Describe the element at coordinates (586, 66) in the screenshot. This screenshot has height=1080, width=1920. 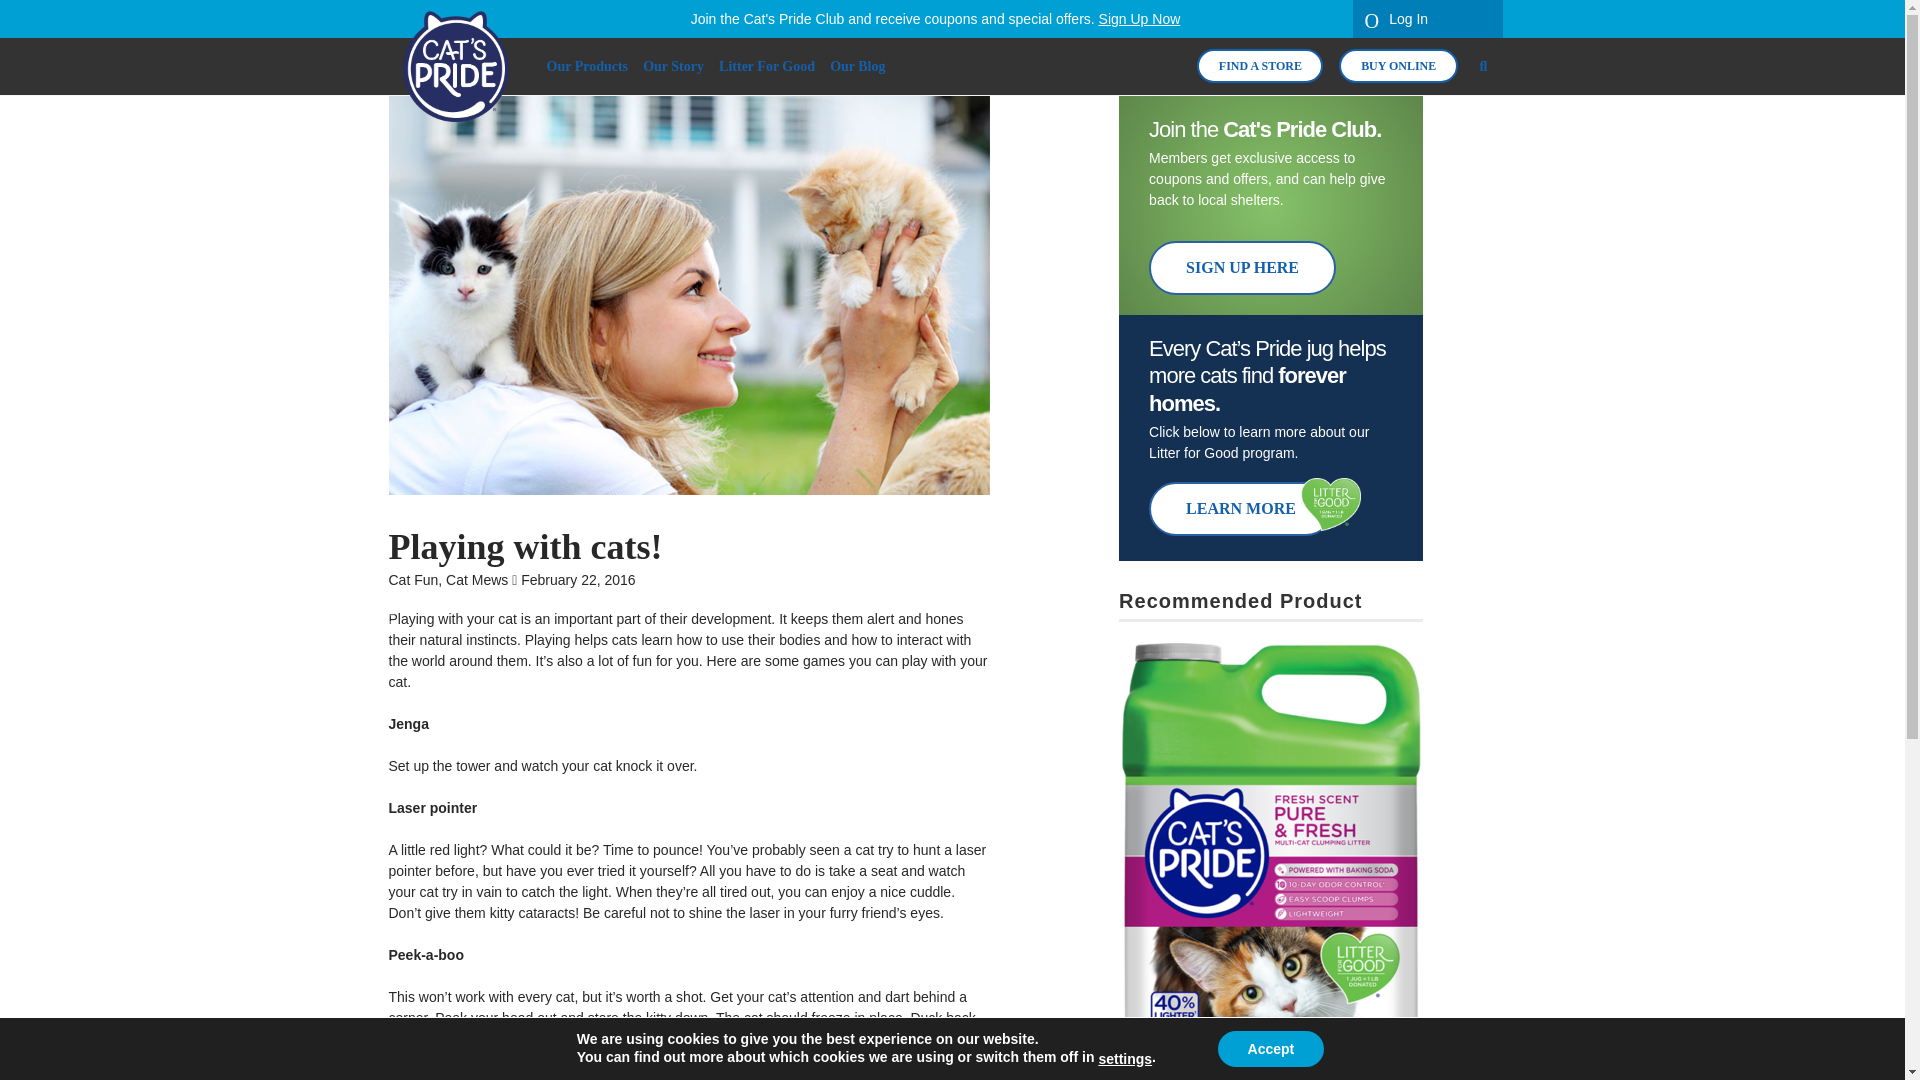
I see `Our Products` at that location.